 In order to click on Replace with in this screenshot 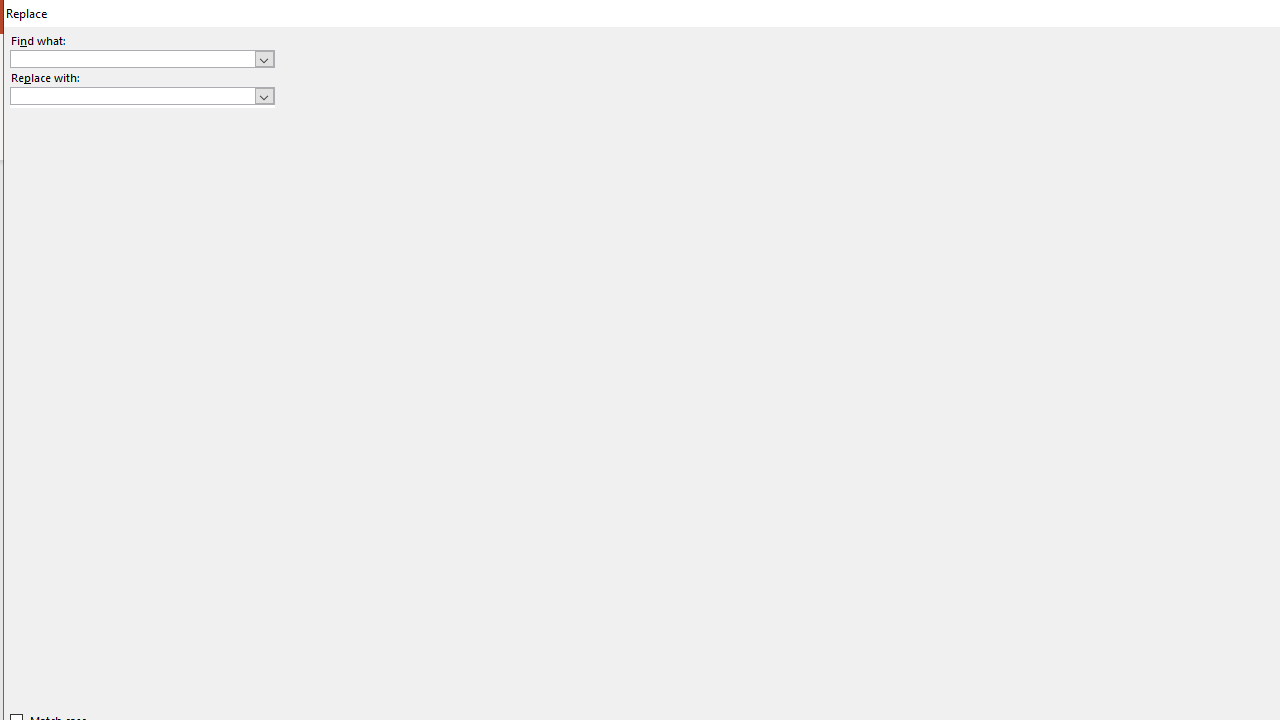, I will do `click(132, 95)`.